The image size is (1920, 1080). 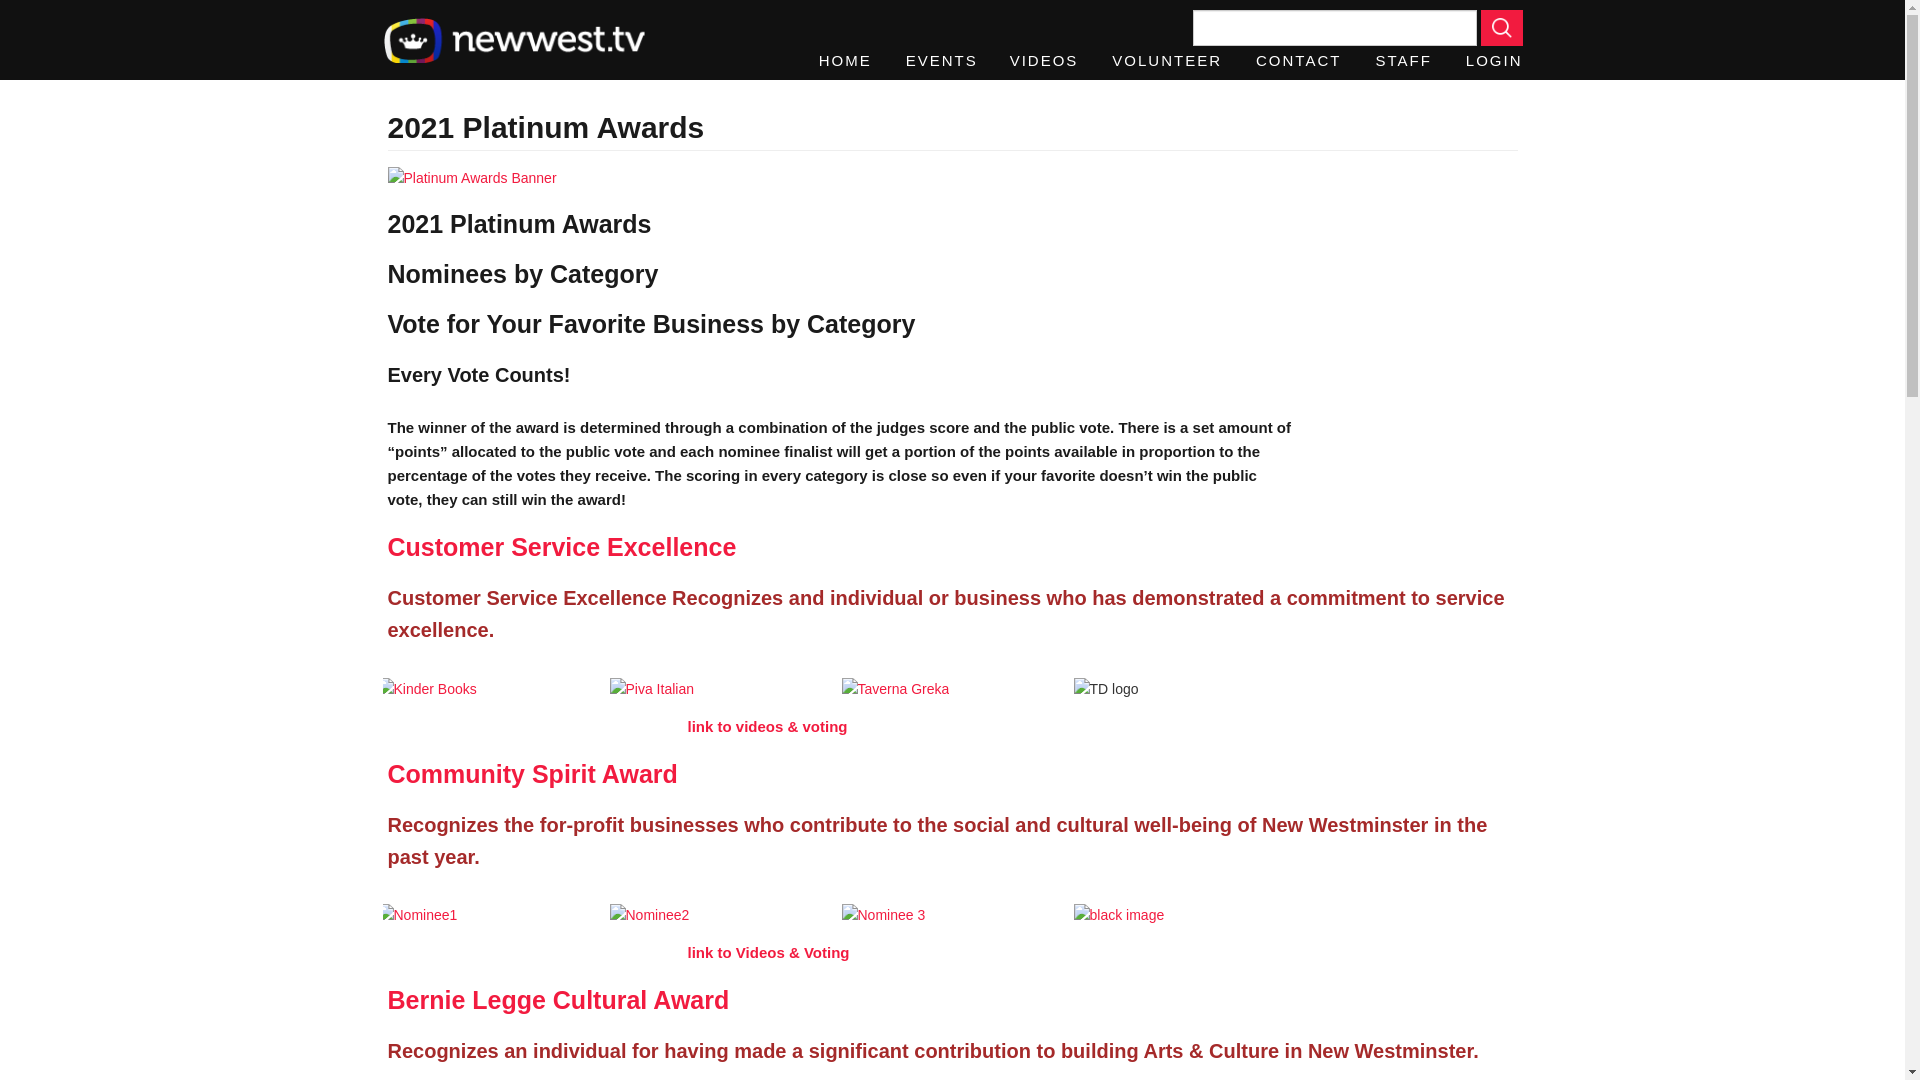 I want to click on CONTACT, so click(x=1298, y=60).